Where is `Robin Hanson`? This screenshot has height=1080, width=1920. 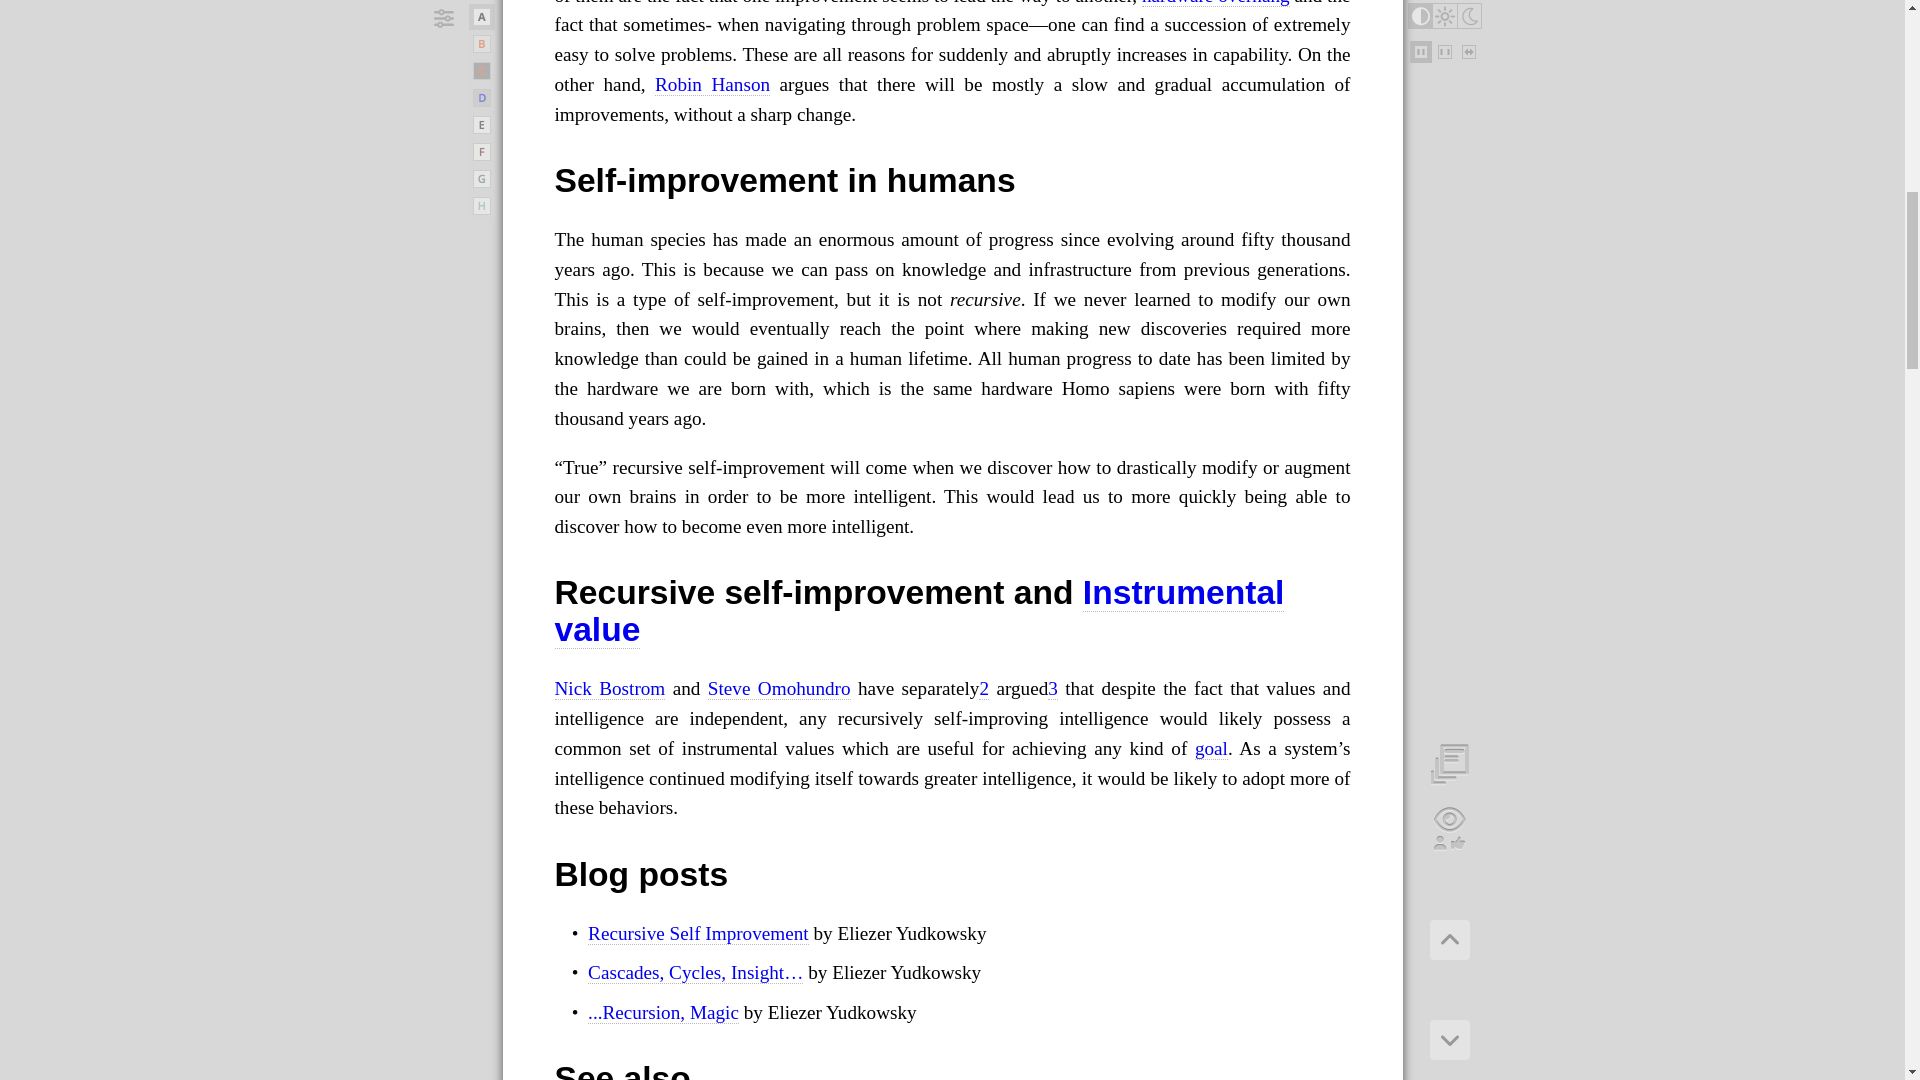
Robin Hanson is located at coordinates (712, 85).